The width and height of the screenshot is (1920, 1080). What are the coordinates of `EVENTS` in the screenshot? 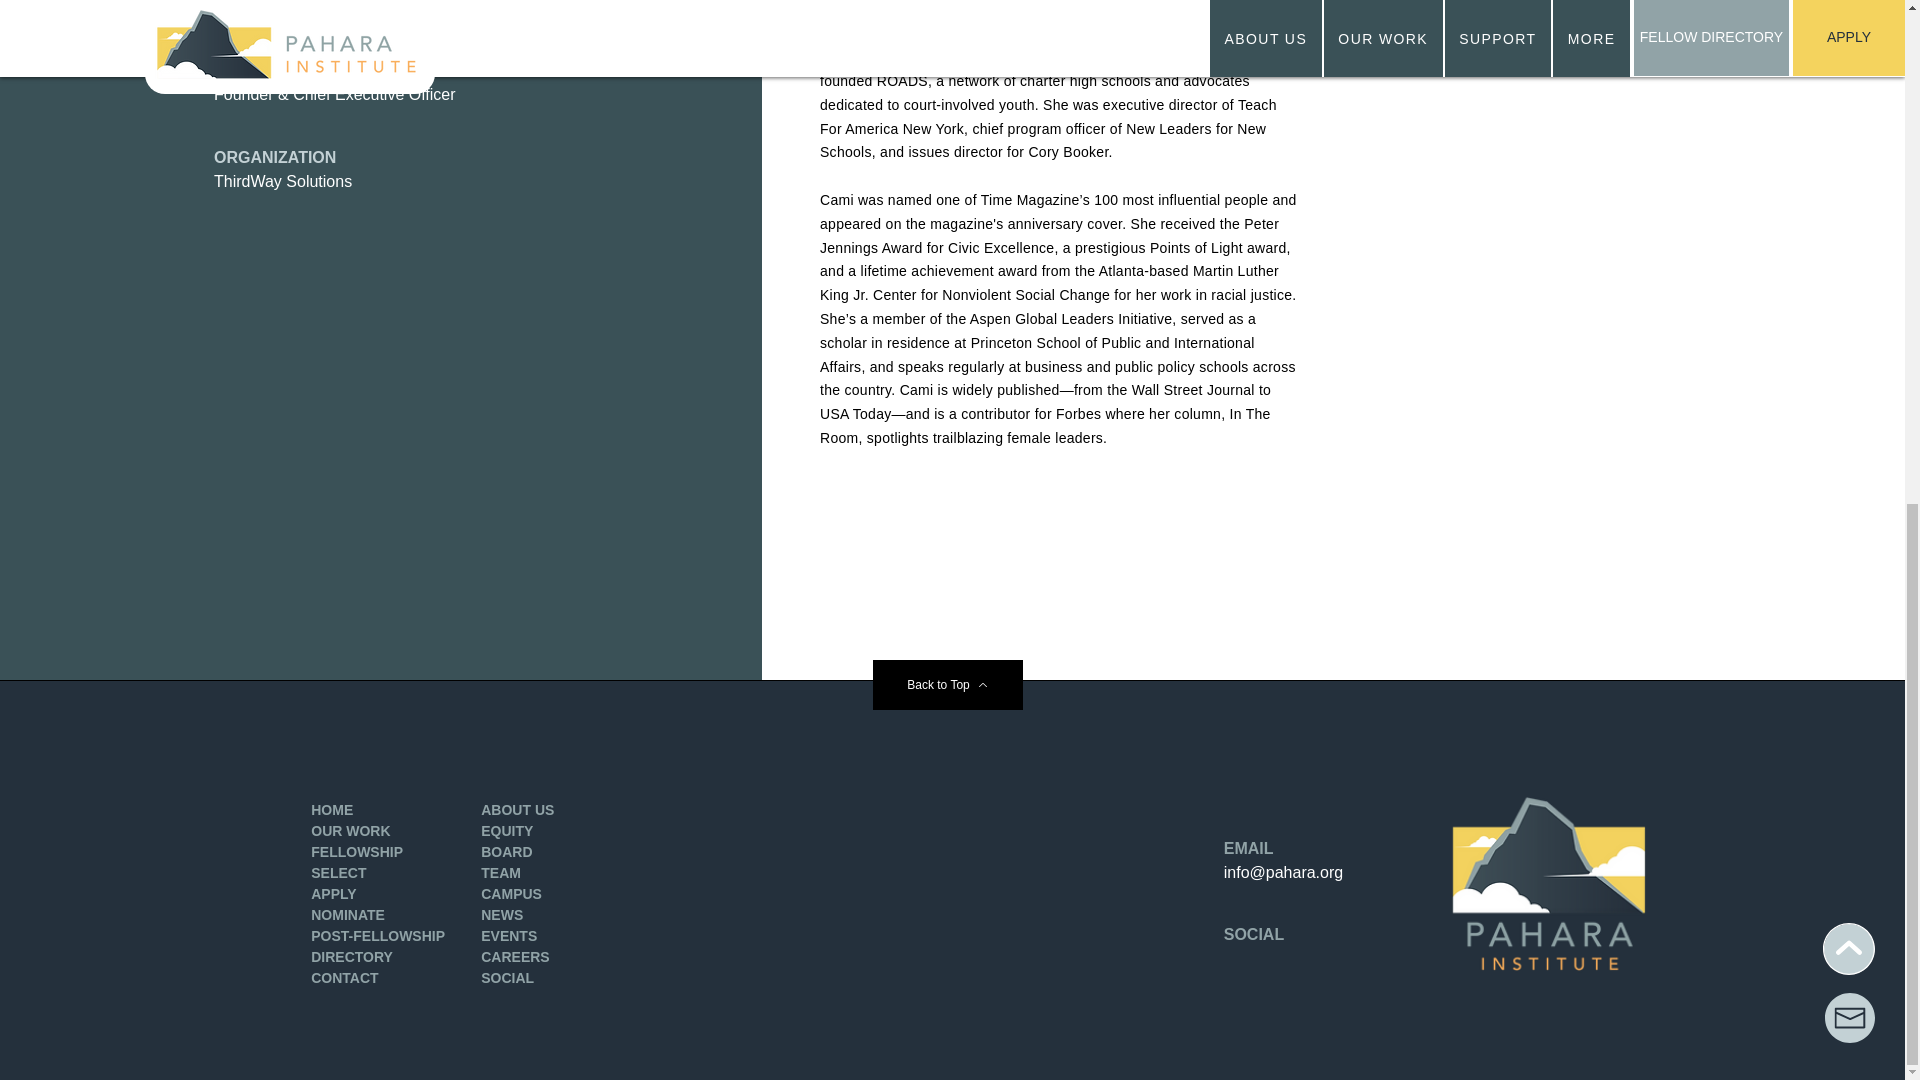 It's located at (509, 935).